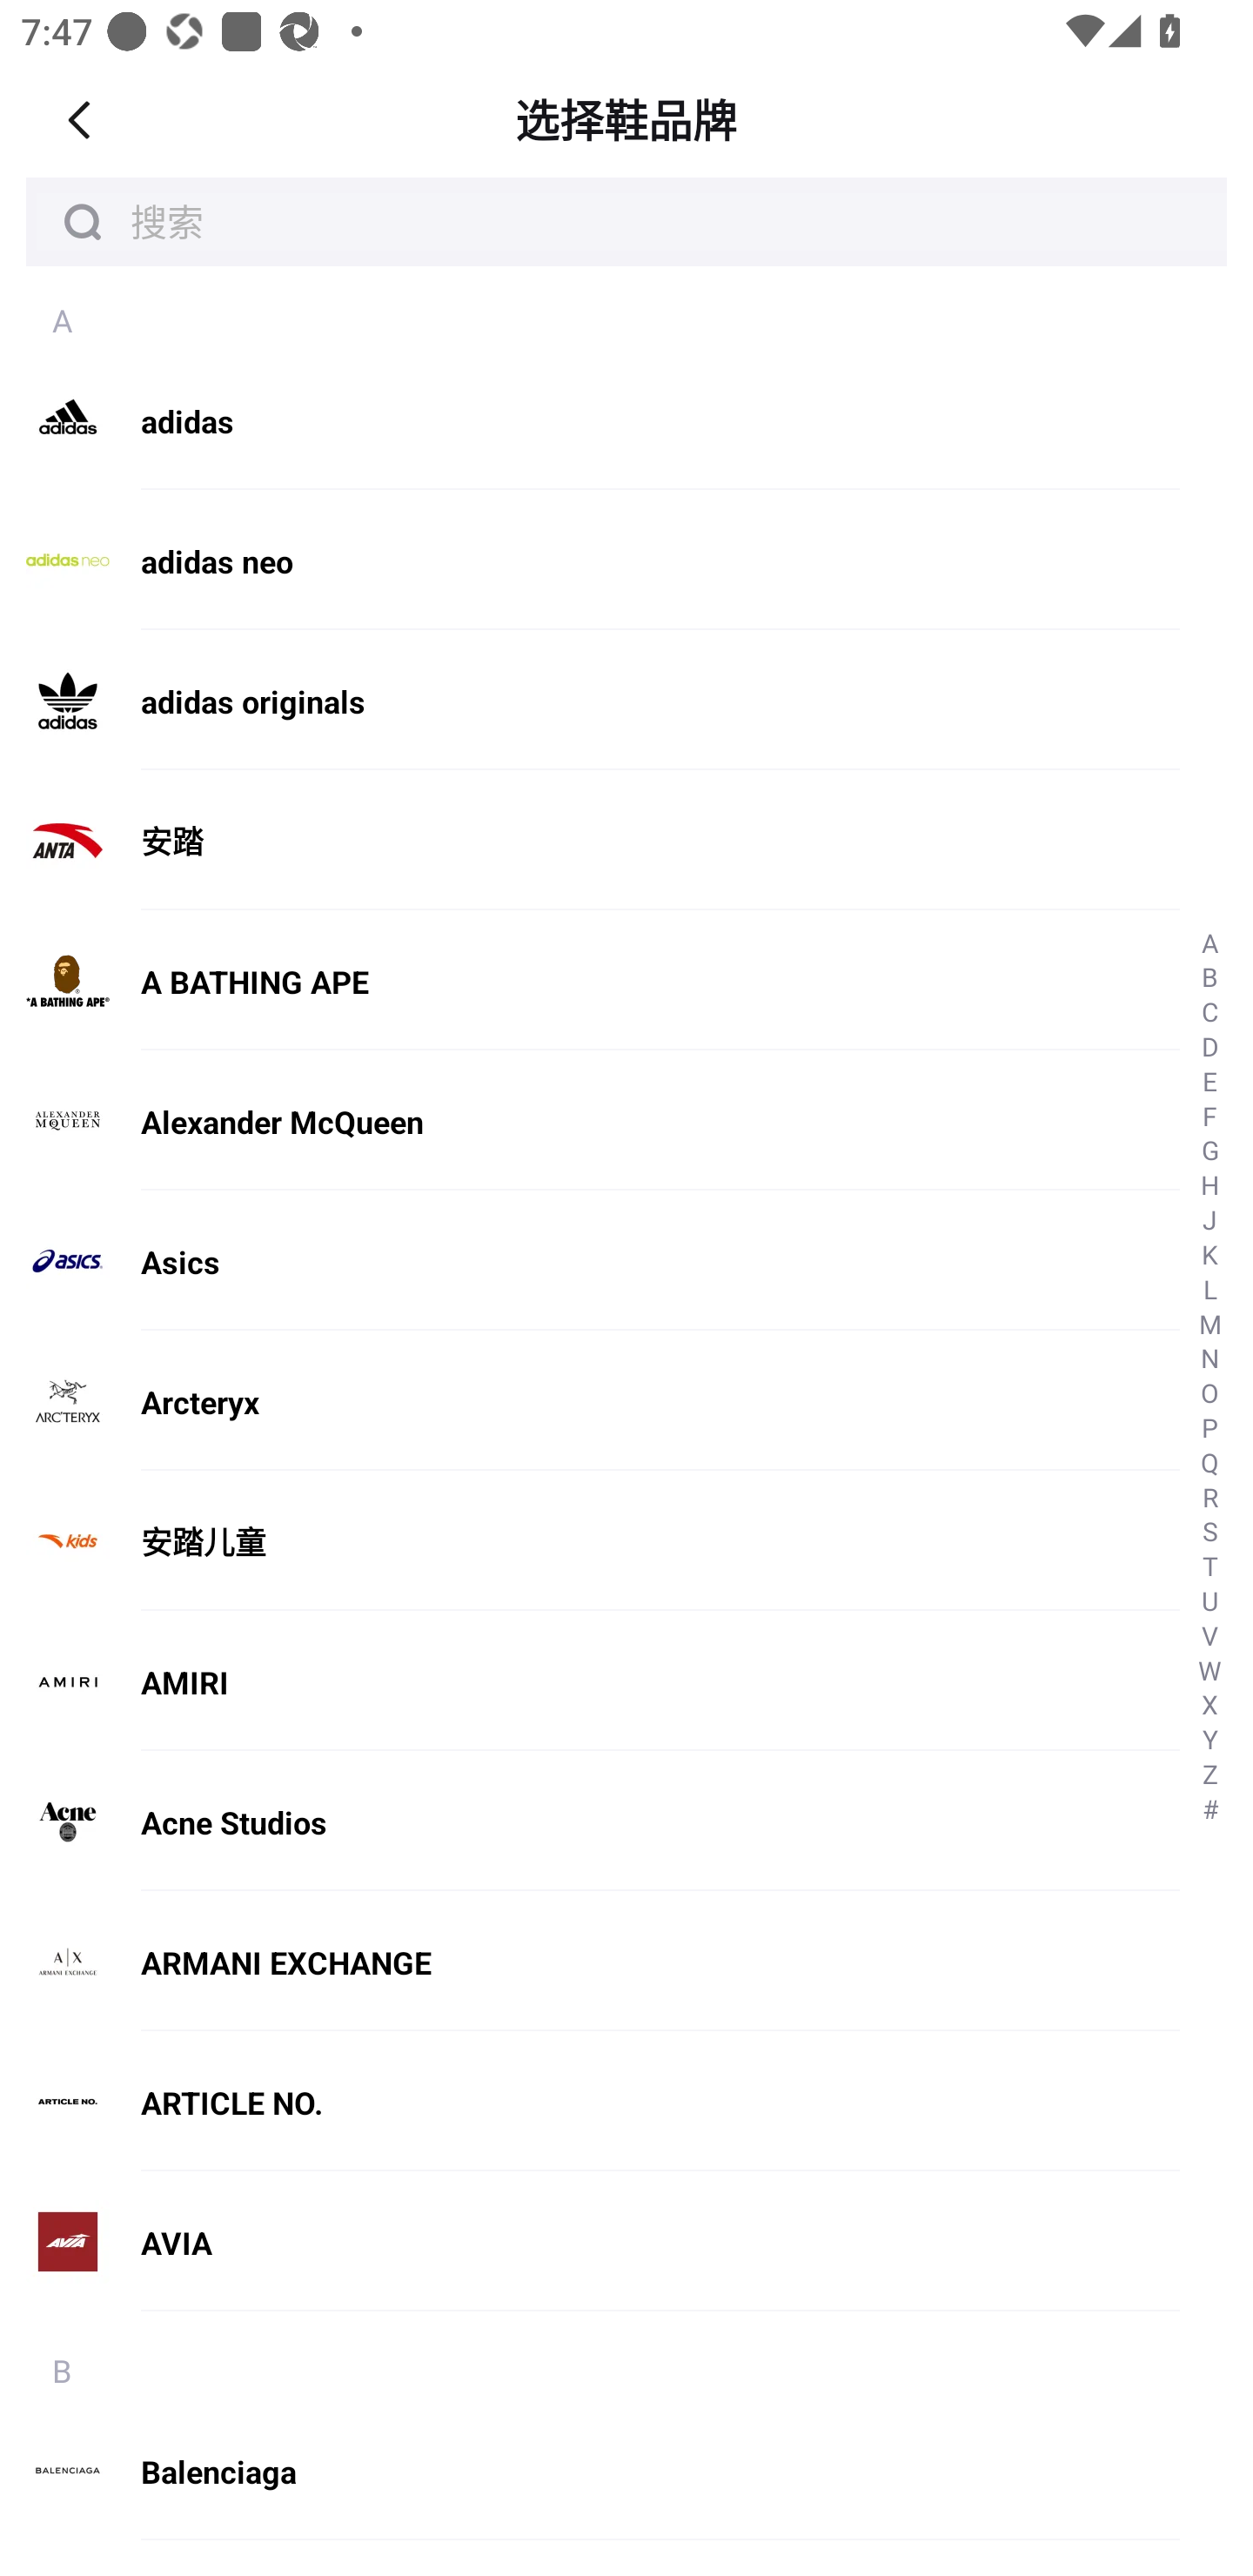 The image size is (1253, 2576). I want to click on Acne Studios, so click(590, 1822).